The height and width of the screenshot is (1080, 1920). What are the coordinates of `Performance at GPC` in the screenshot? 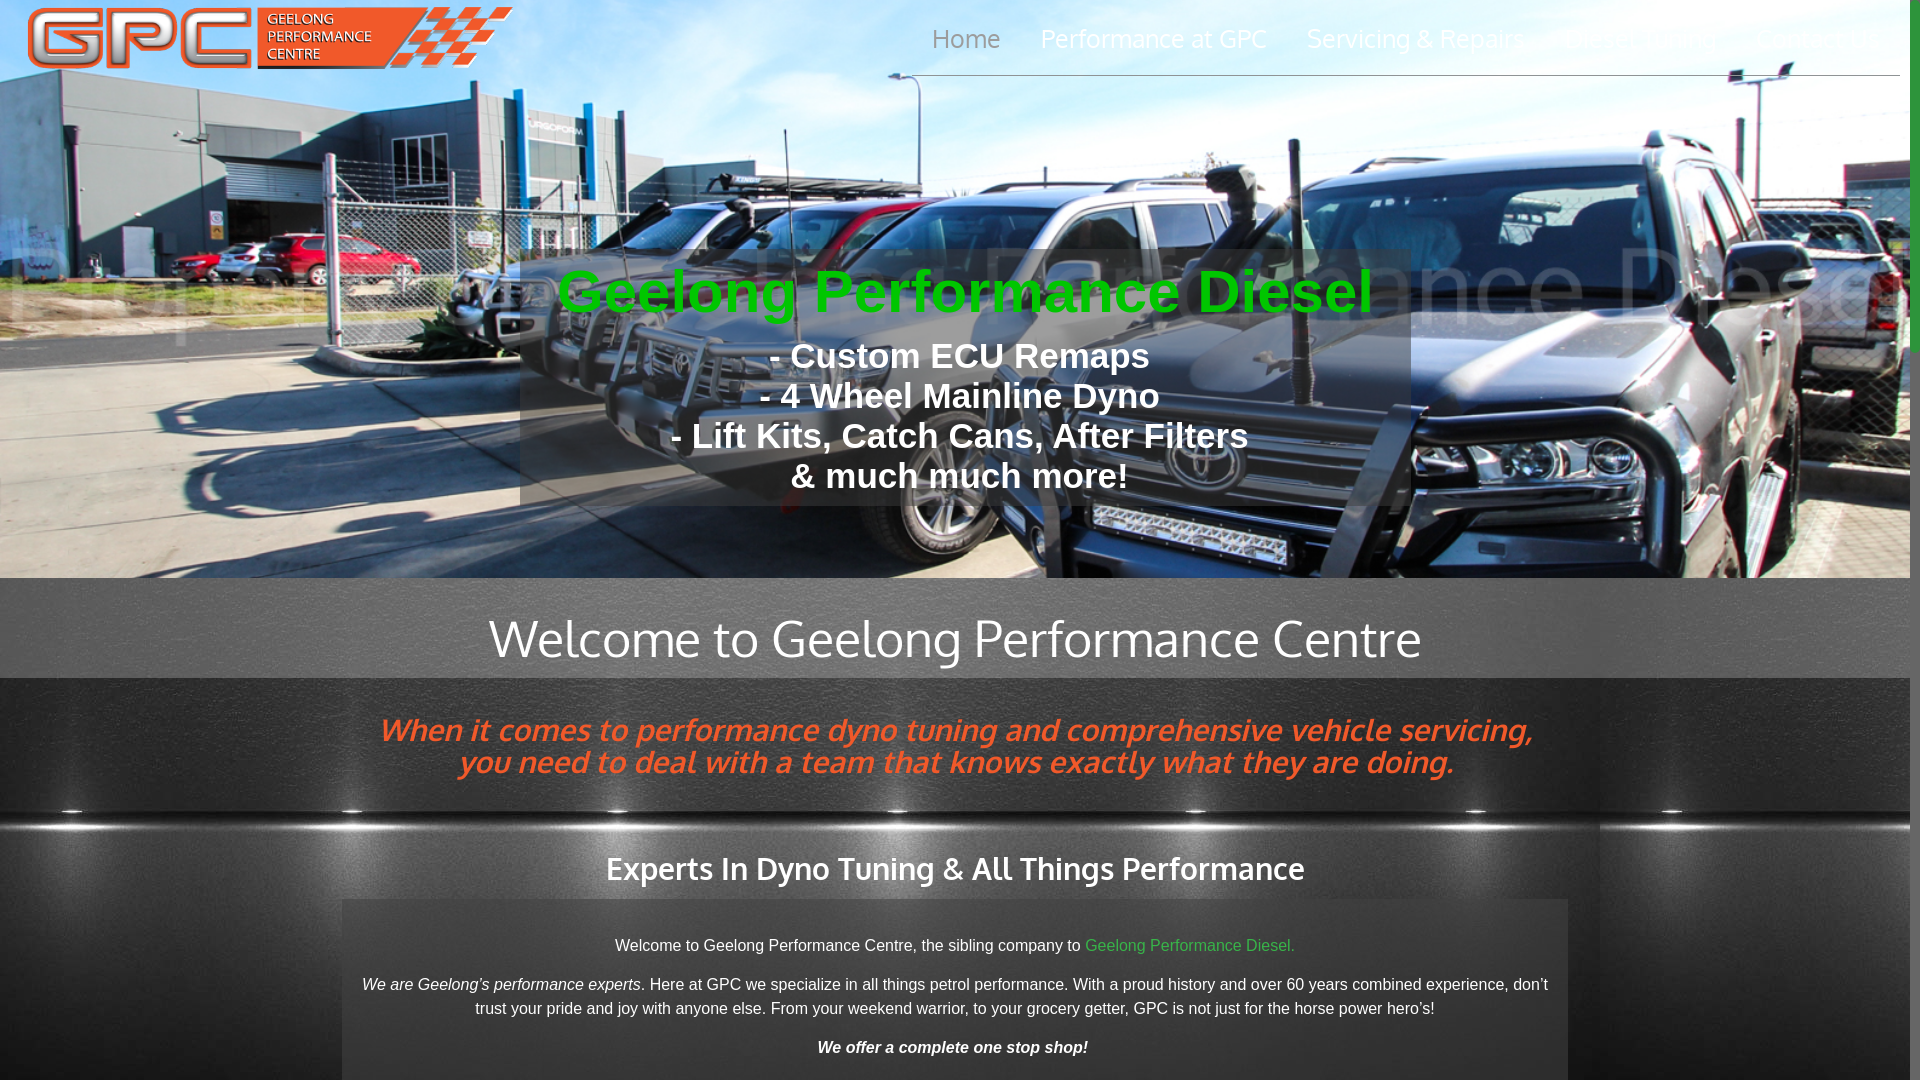 It's located at (1154, 38).